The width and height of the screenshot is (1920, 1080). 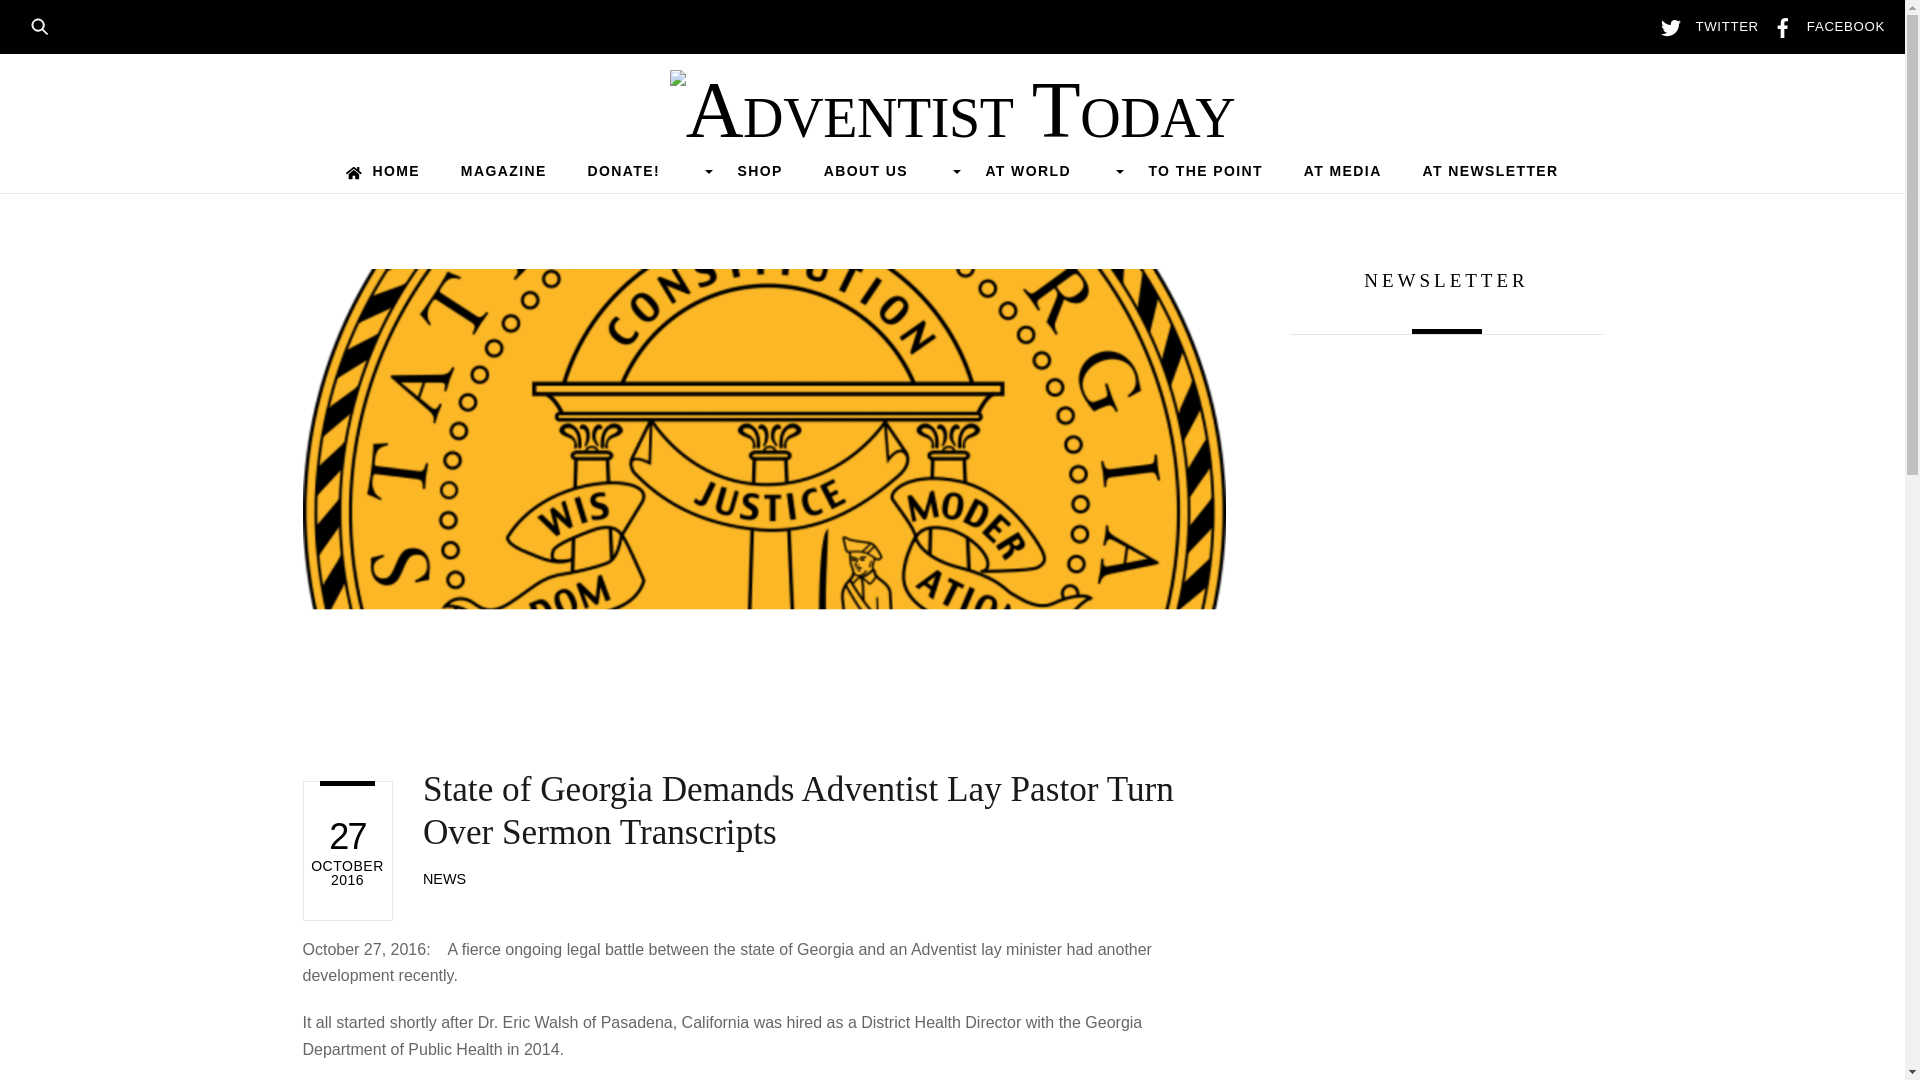 What do you see at coordinates (883, 172) in the screenshot?
I see `ABOUT US` at bounding box center [883, 172].